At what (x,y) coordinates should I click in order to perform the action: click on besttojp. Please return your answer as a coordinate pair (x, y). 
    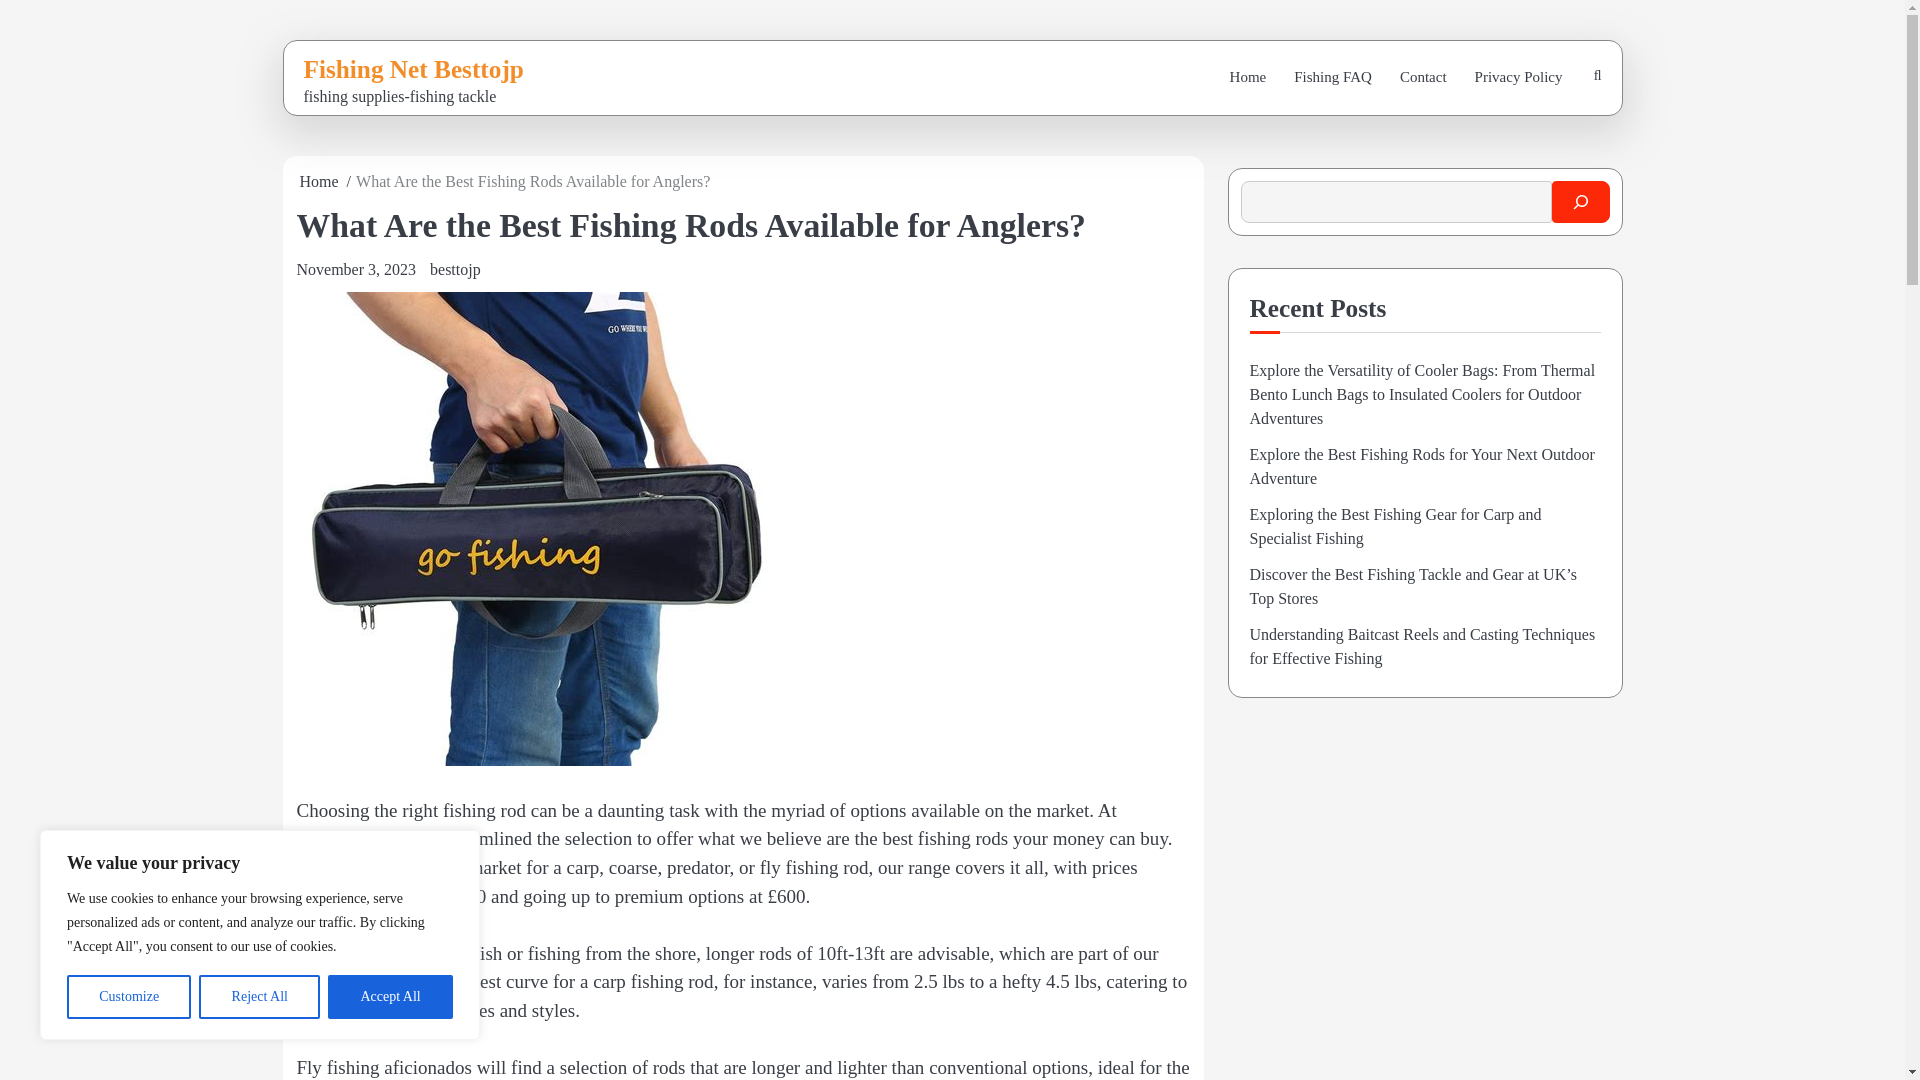
    Looking at the image, I should click on (456, 269).